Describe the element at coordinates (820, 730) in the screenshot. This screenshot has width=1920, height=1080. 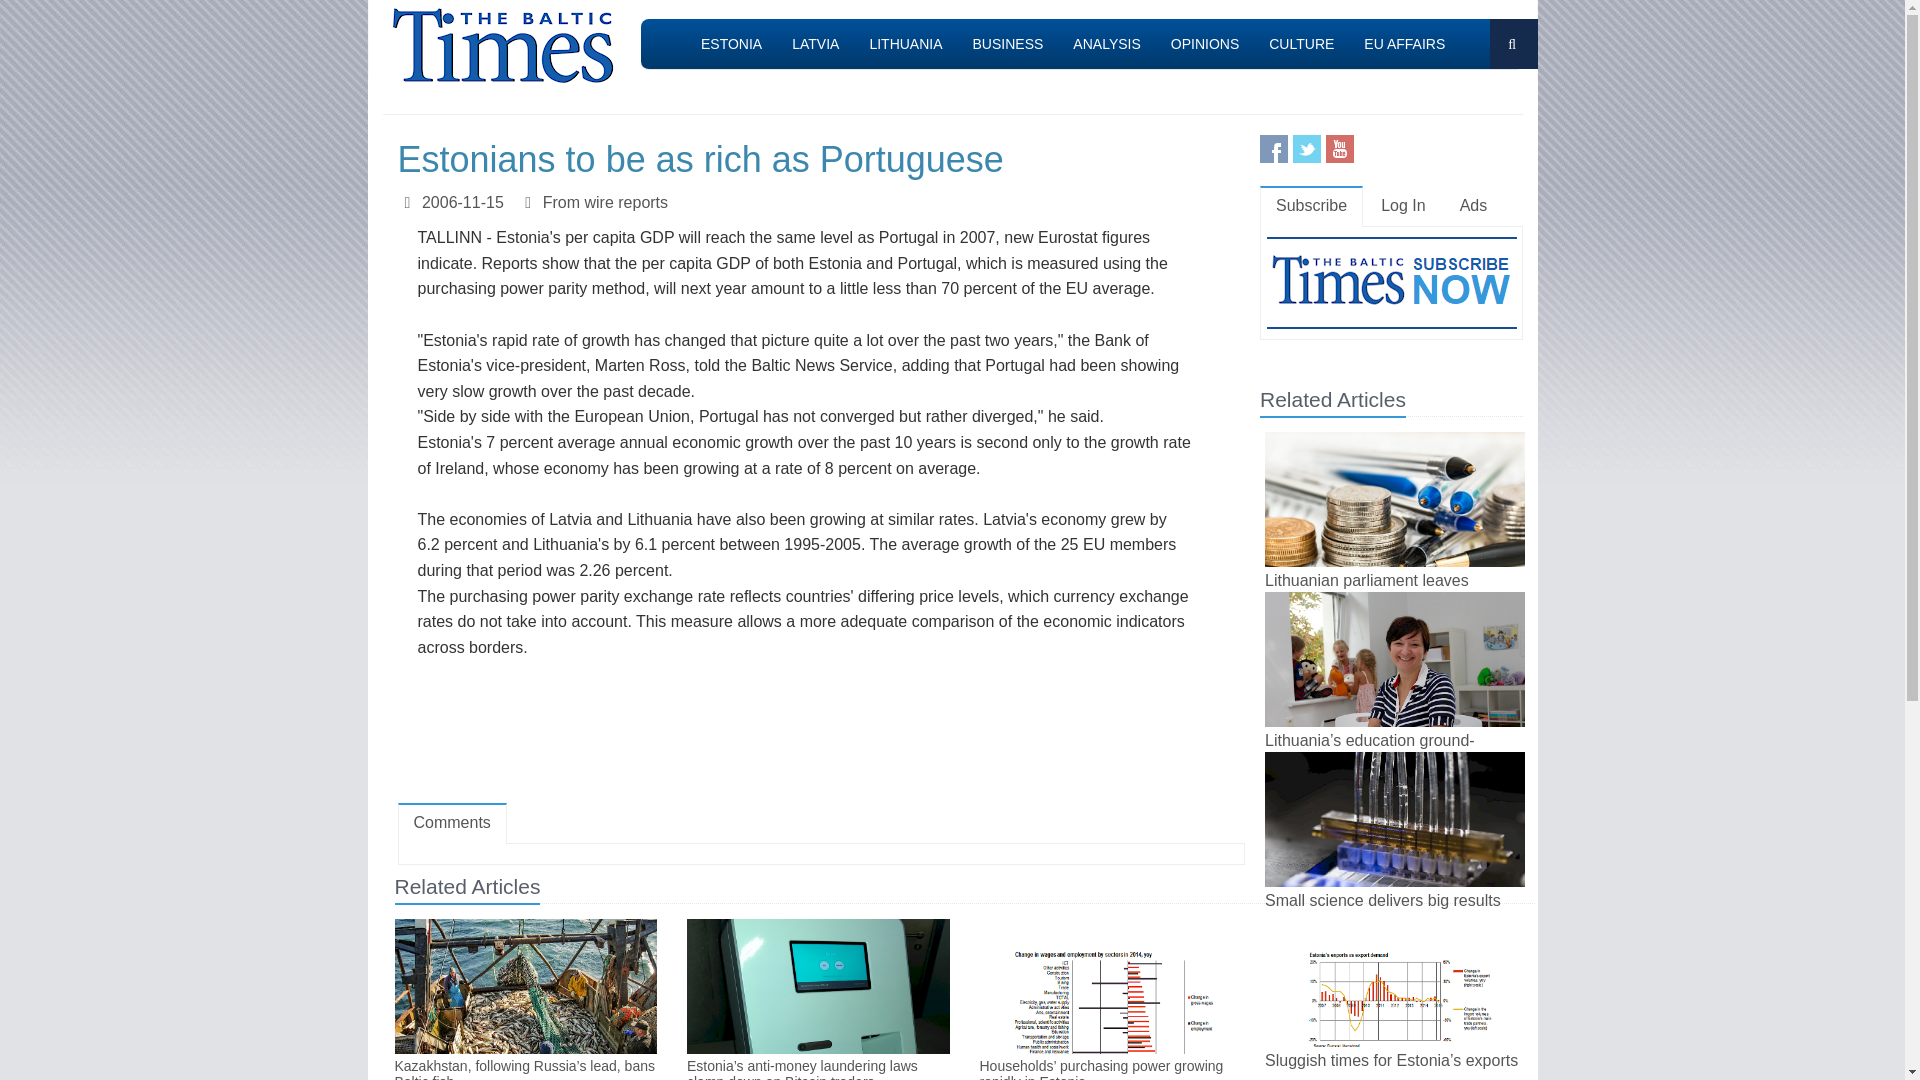
I see `Advertisement` at that location.